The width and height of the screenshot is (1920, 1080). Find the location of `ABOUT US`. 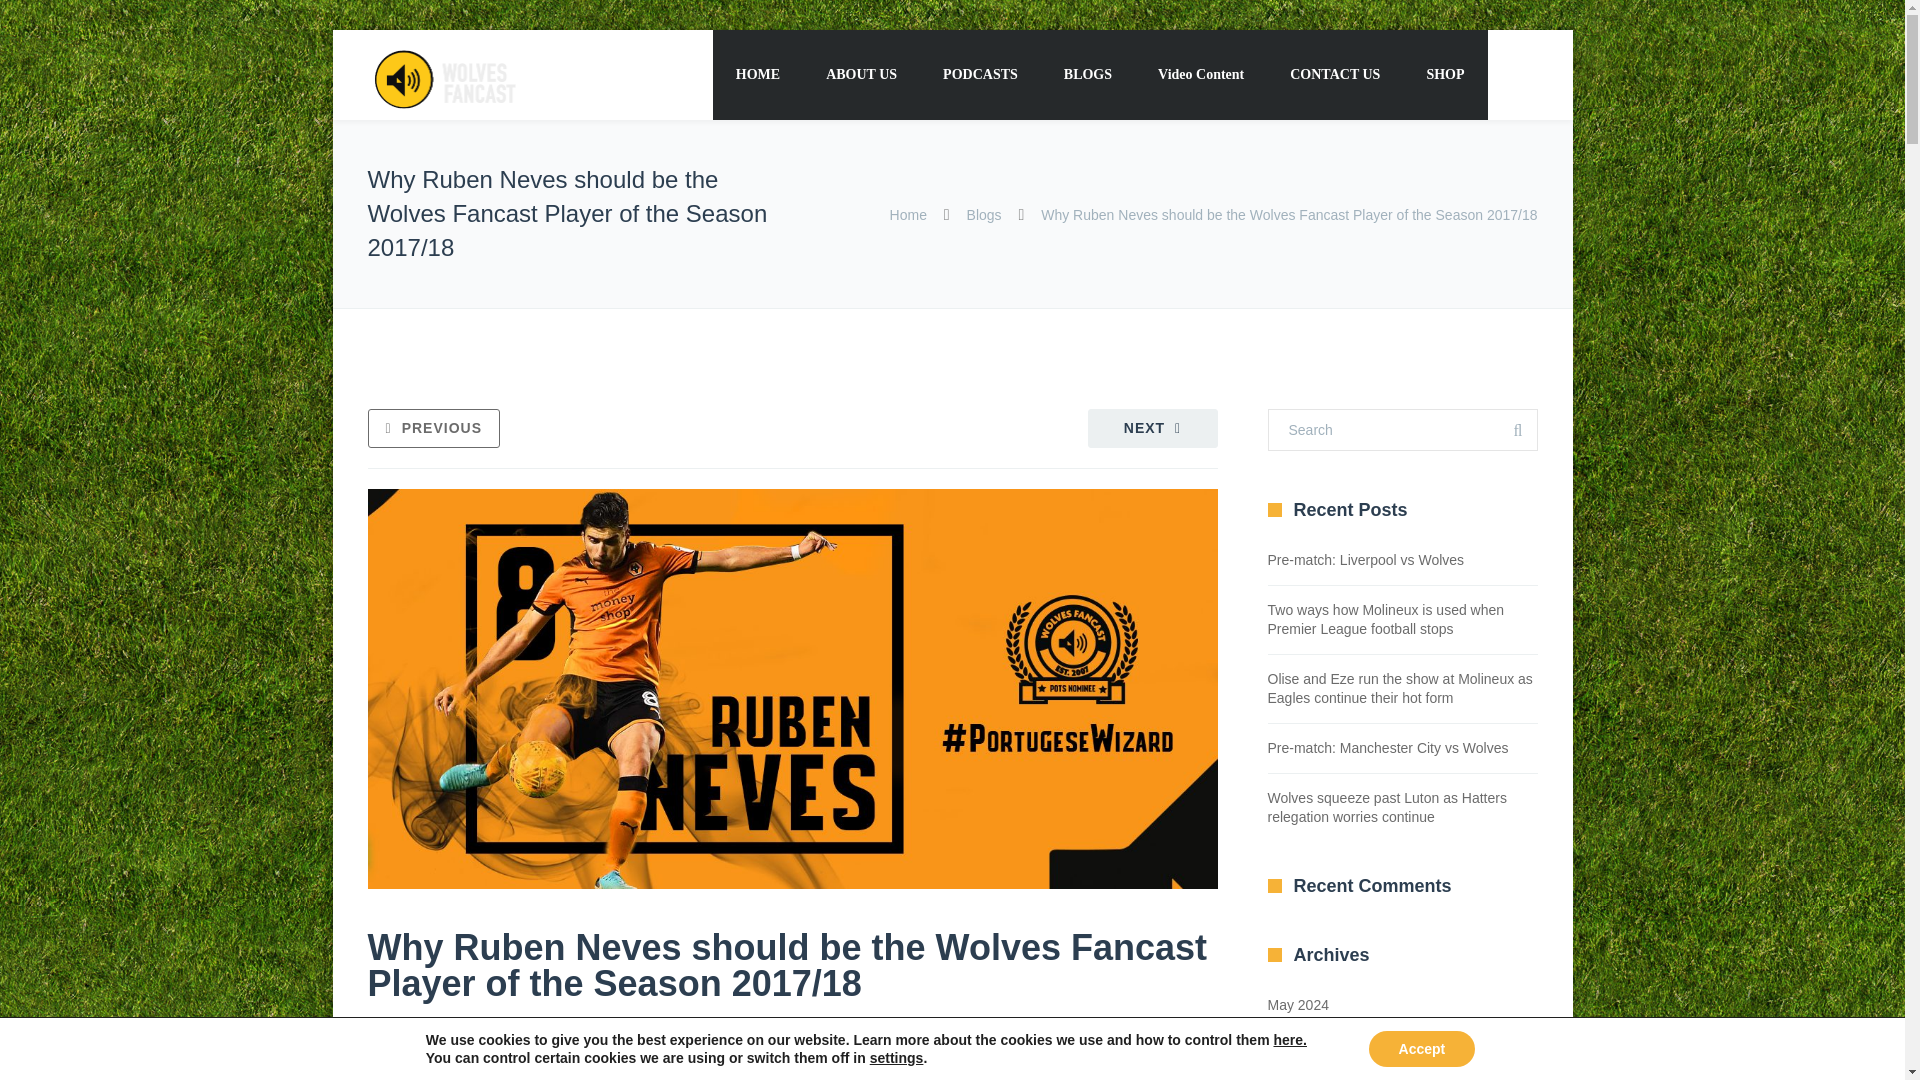

ABOUT US is located at coordinates (860, 74).